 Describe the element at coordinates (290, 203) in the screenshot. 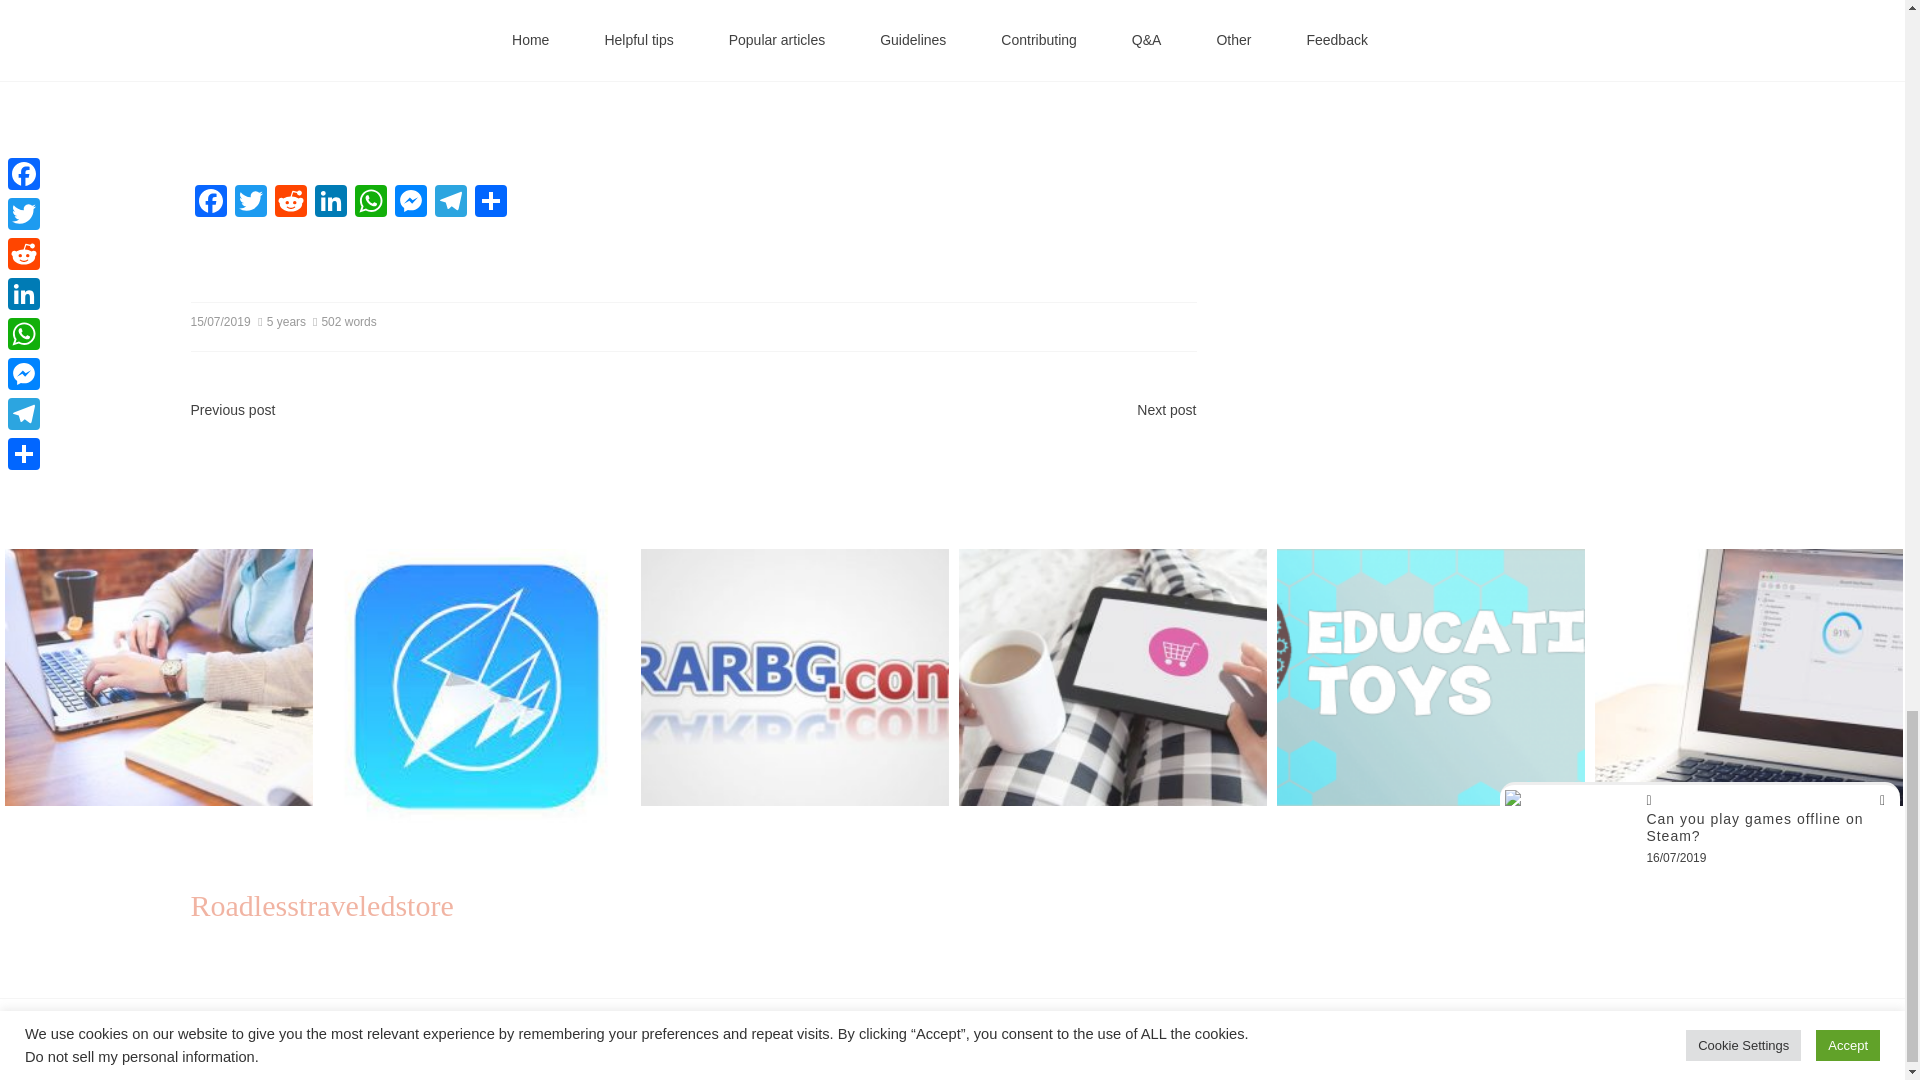

I see `Reddit` at that location.